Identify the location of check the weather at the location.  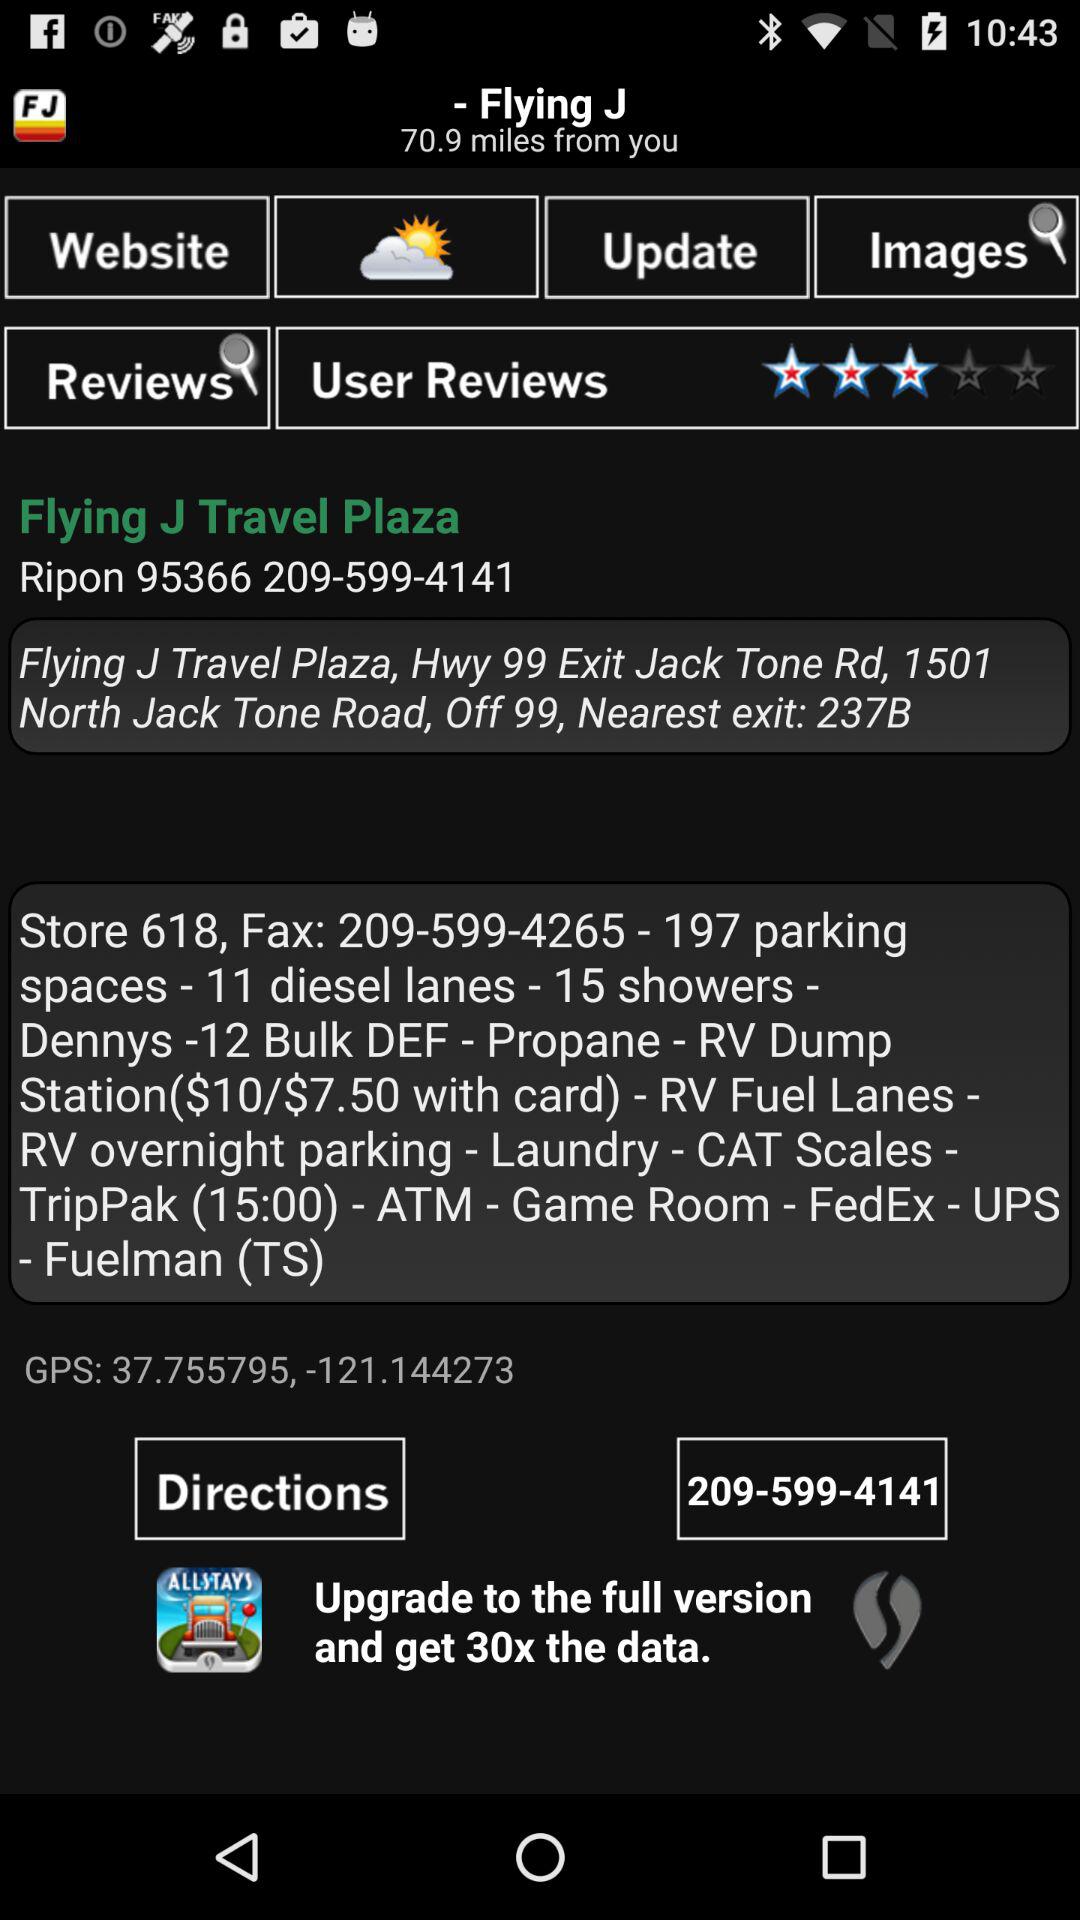
(406, 246).